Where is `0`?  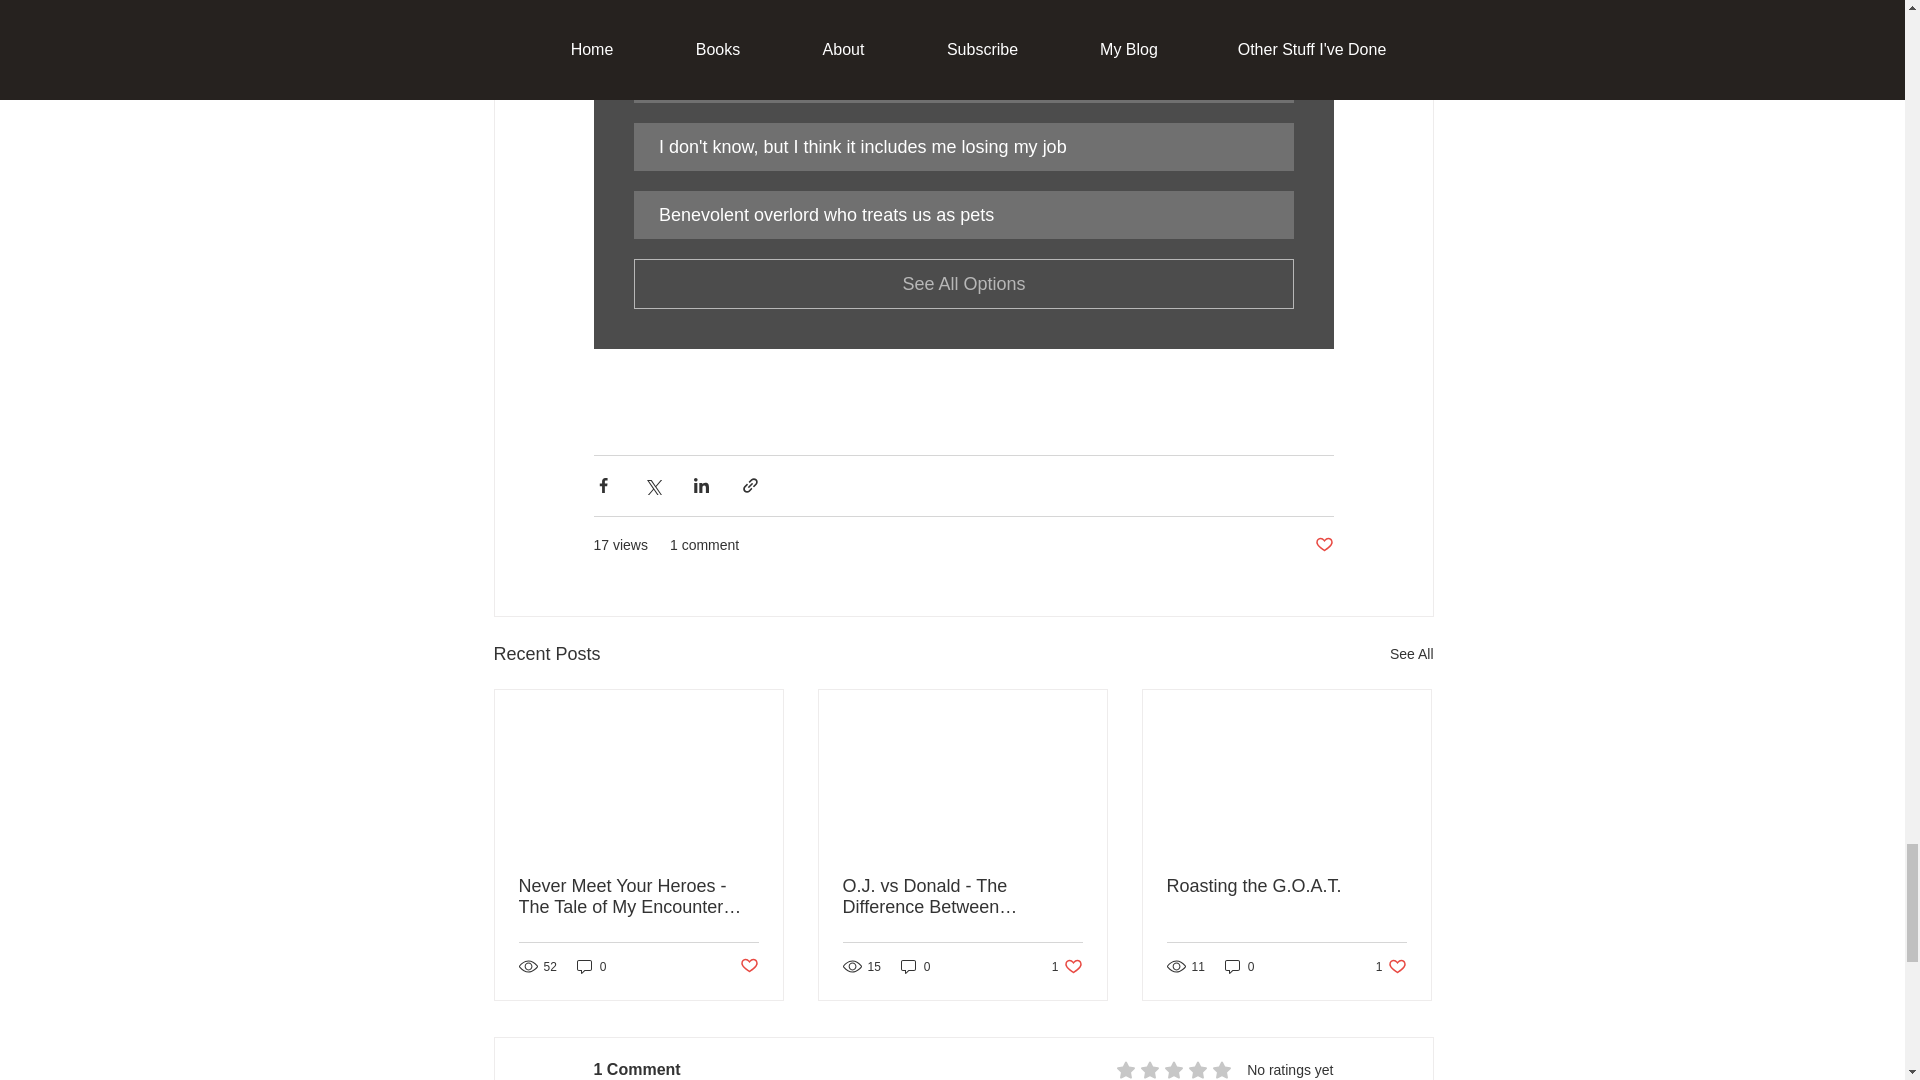 0 is located at coordinates (916, 966).